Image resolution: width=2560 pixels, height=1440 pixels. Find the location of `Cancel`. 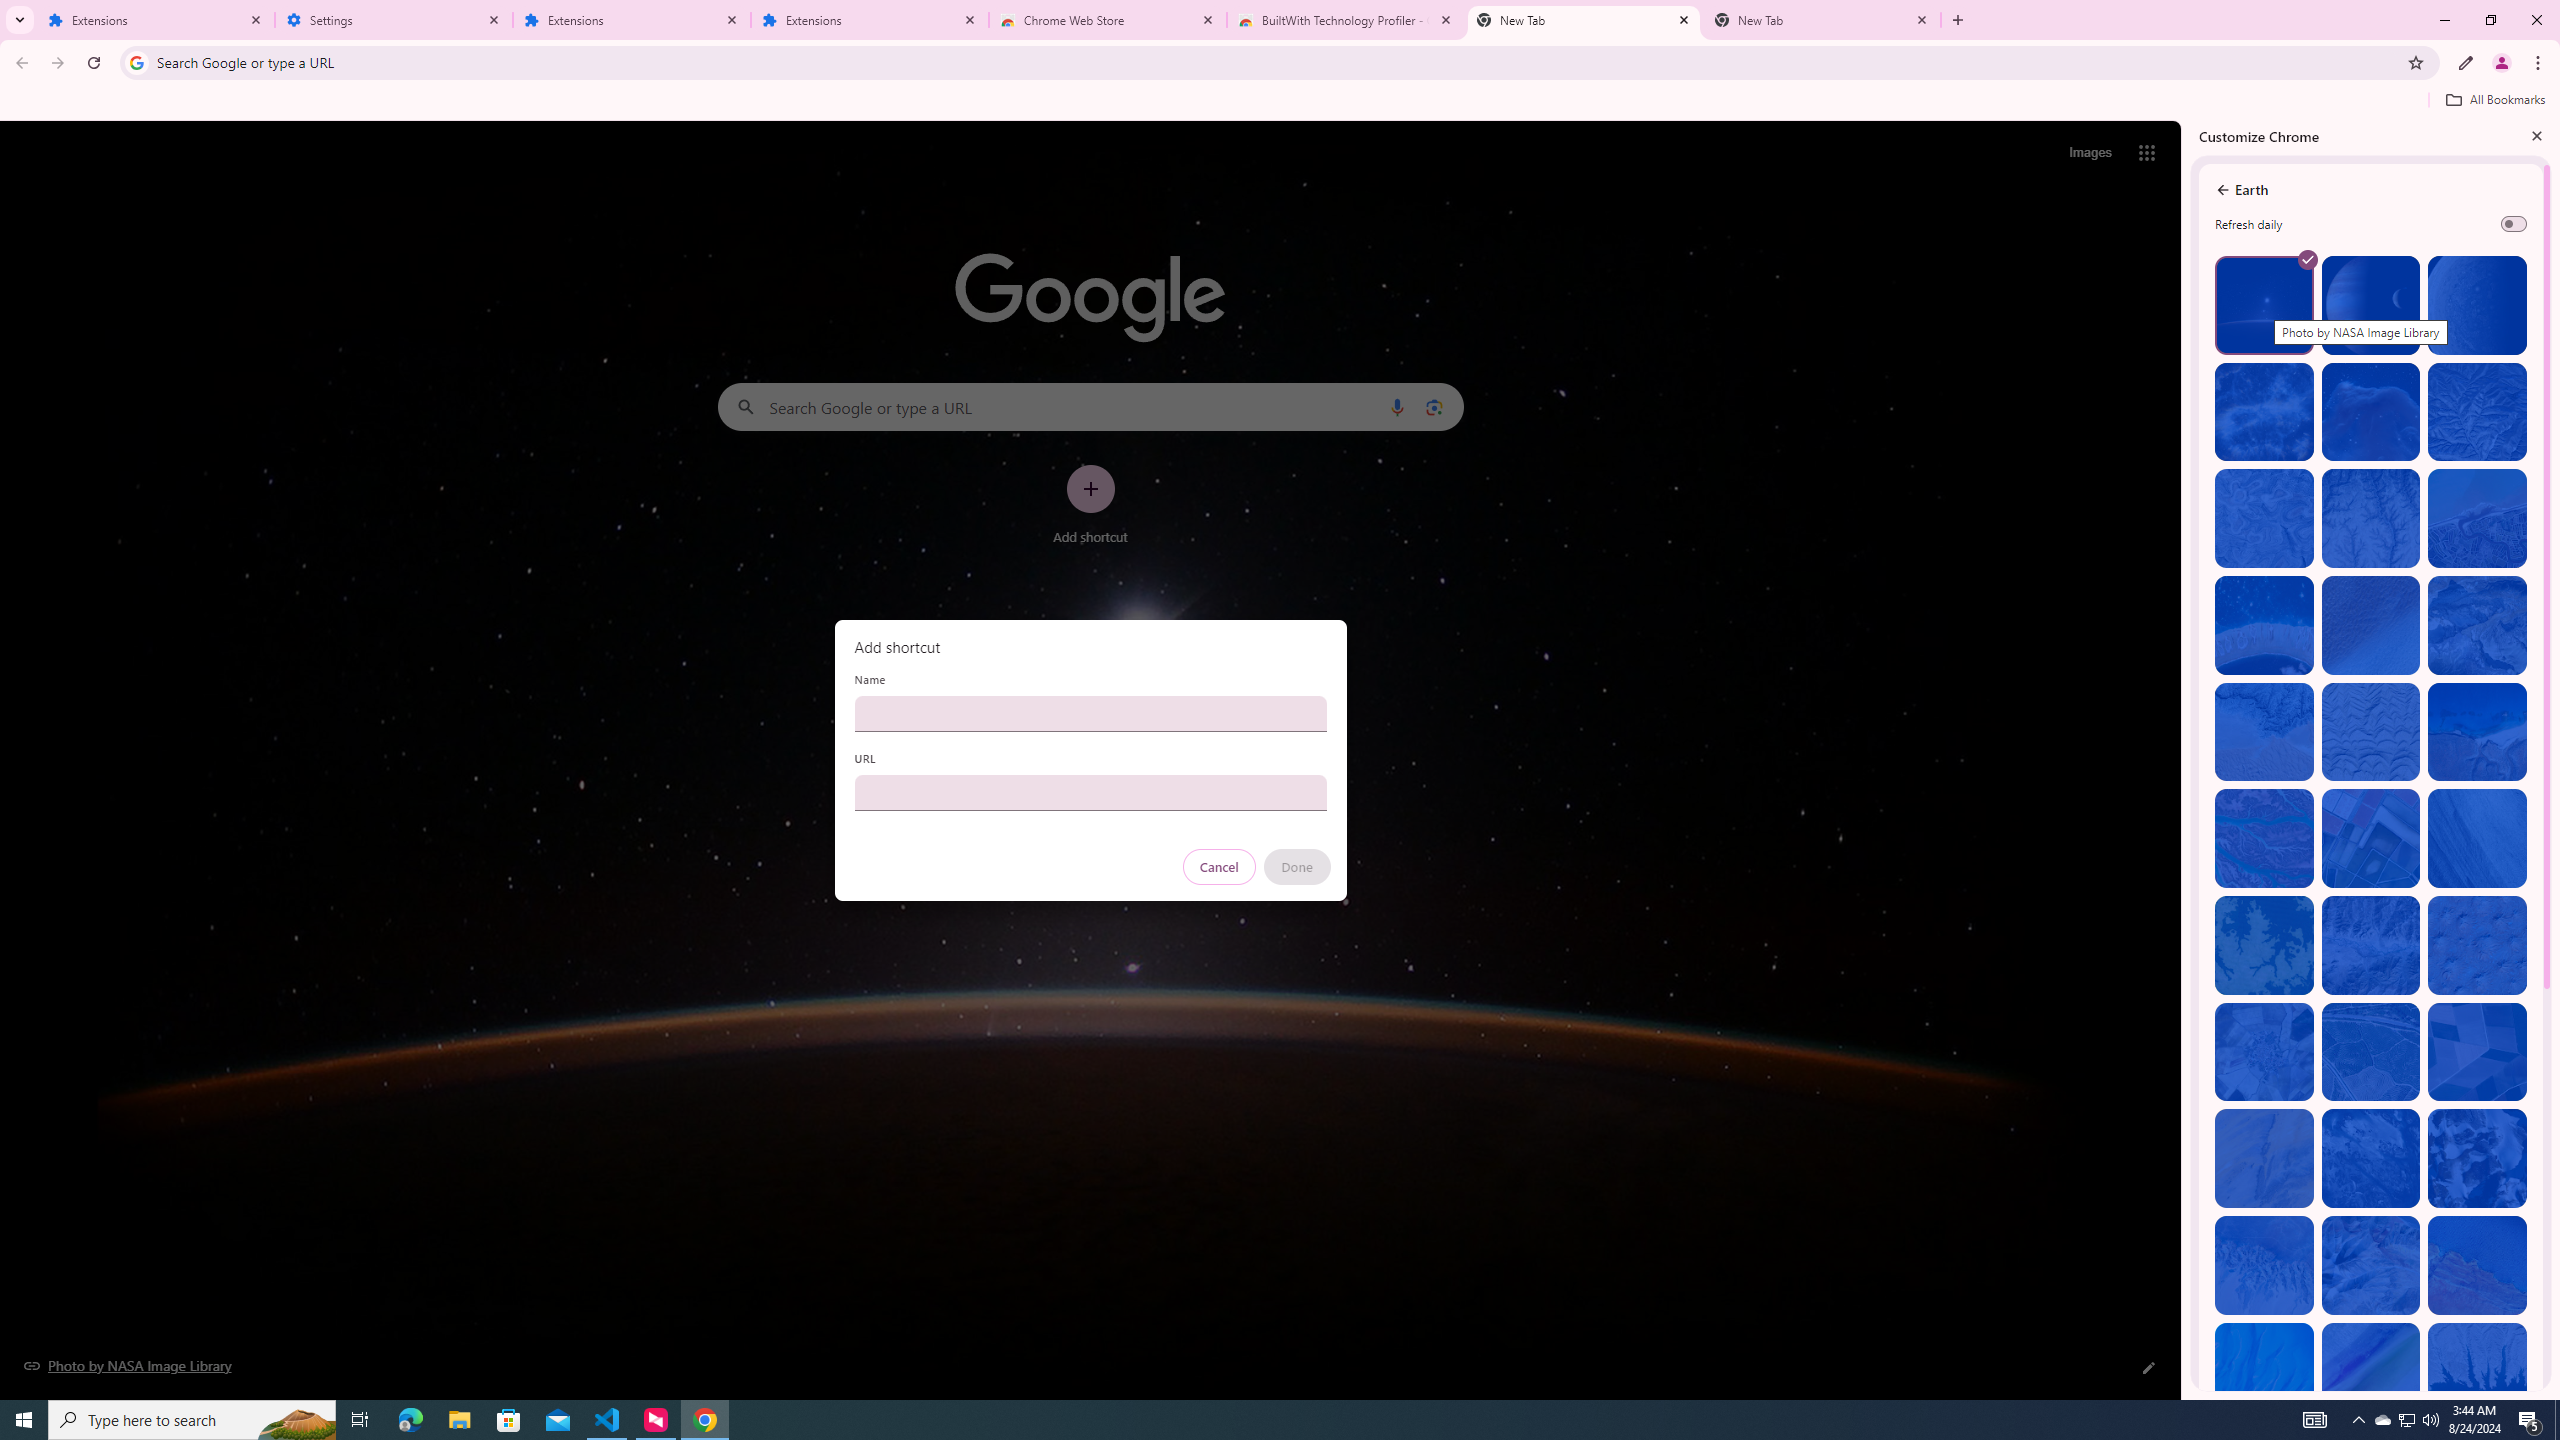

Cancel is located at coordinates (1219, 867).